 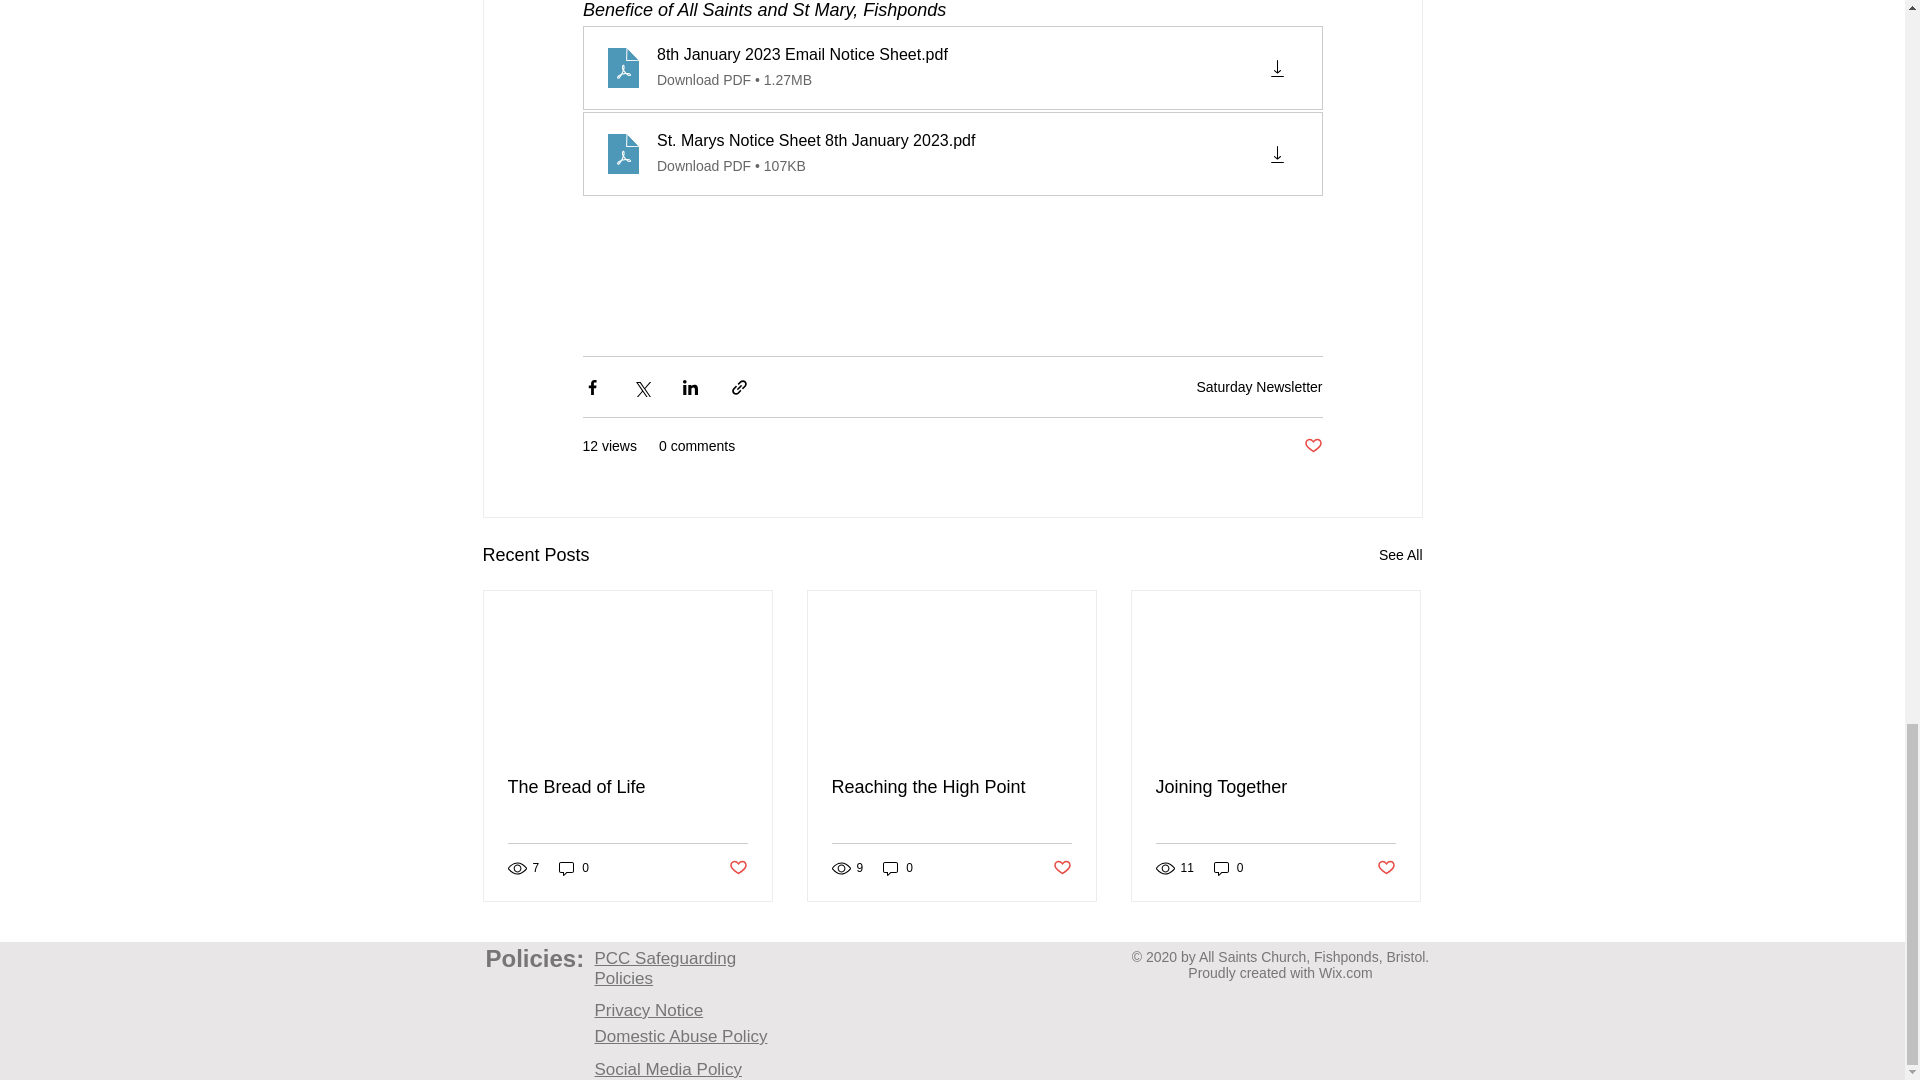 What do you see at coordinates (1259, 387) in the screenshot?
I see `Saturday Newsletter` at bounding box center [1259, 387].